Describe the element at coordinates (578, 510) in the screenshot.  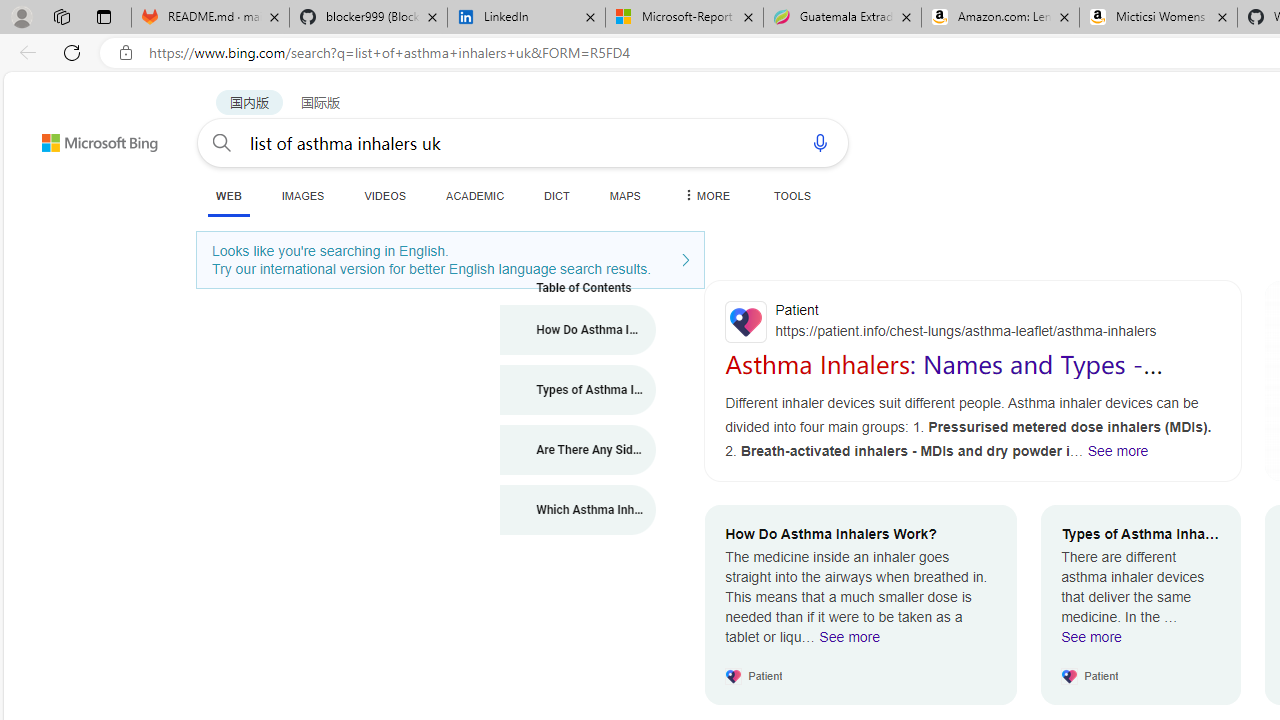
I see `Which Asthma Inhaler Device Should I use?` at that location.